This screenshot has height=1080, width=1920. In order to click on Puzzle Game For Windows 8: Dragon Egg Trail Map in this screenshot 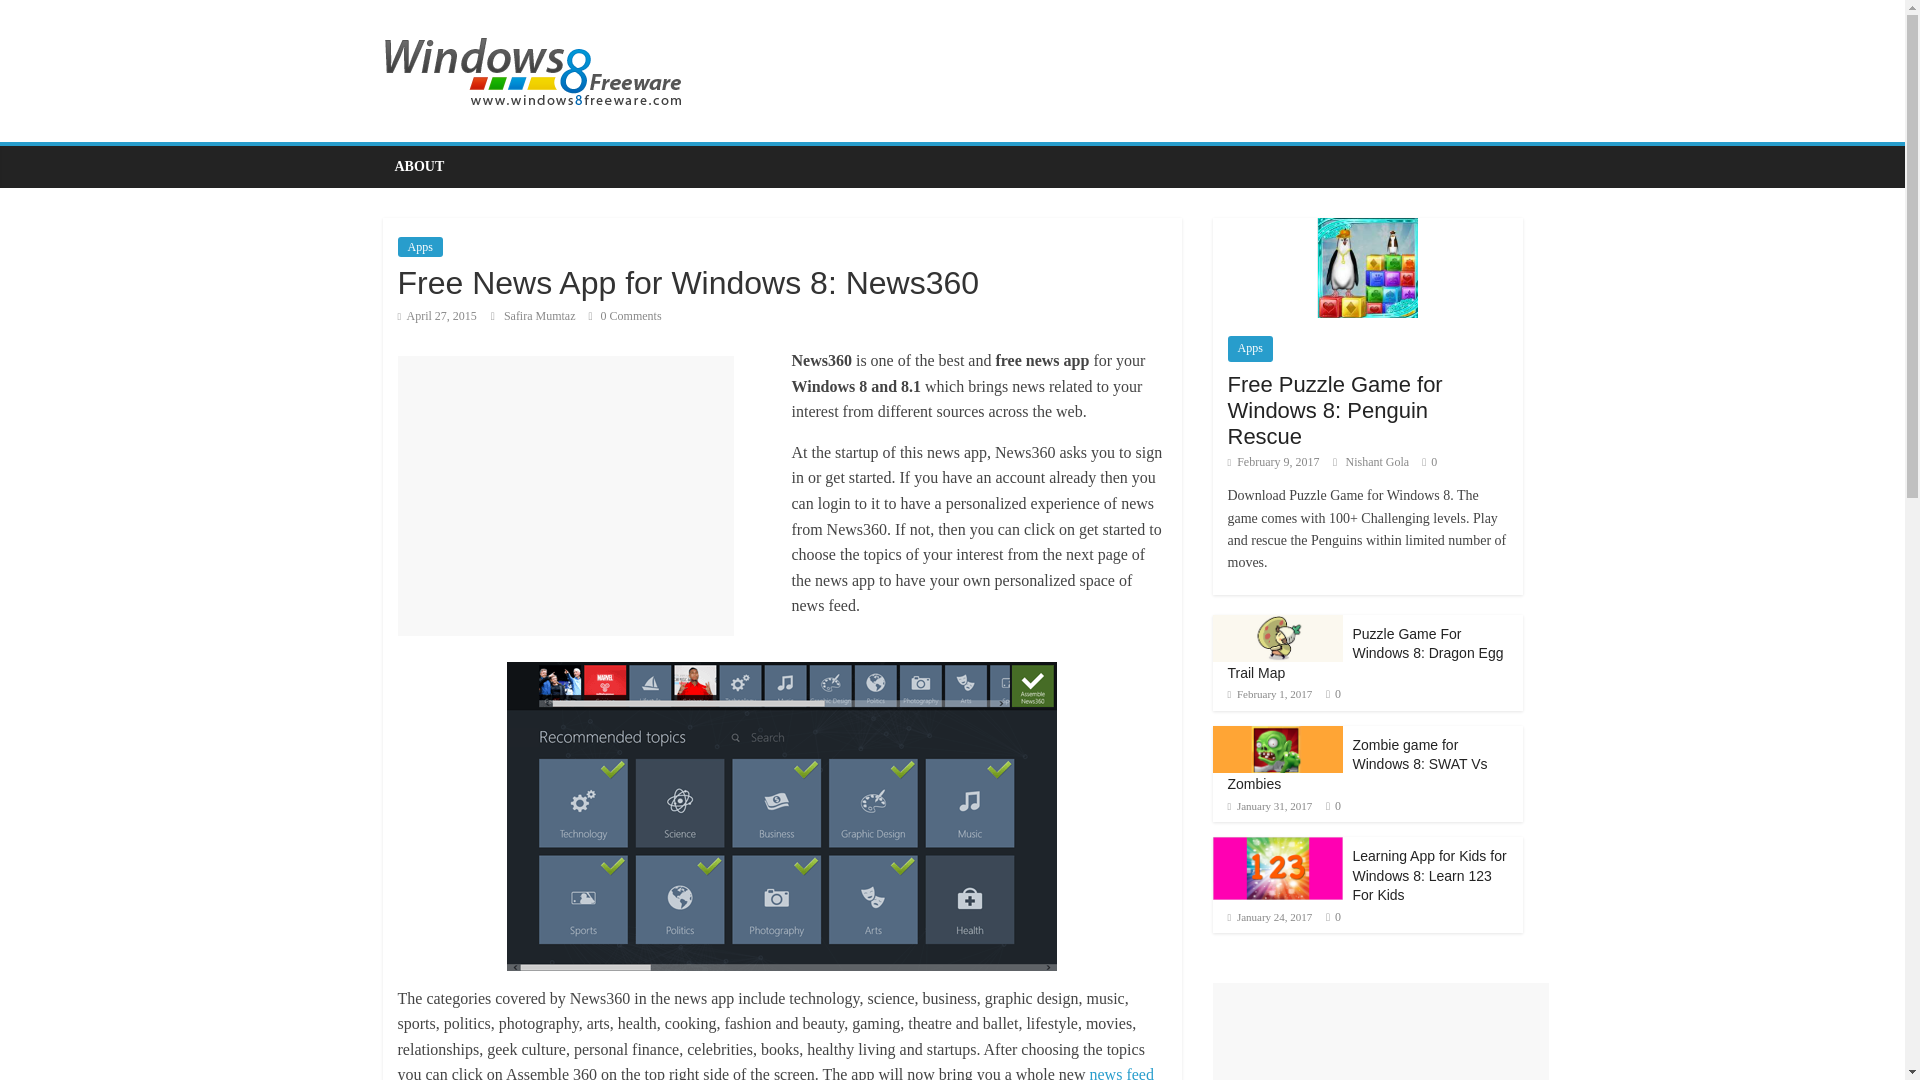, I will do `click(1276, 624)`.